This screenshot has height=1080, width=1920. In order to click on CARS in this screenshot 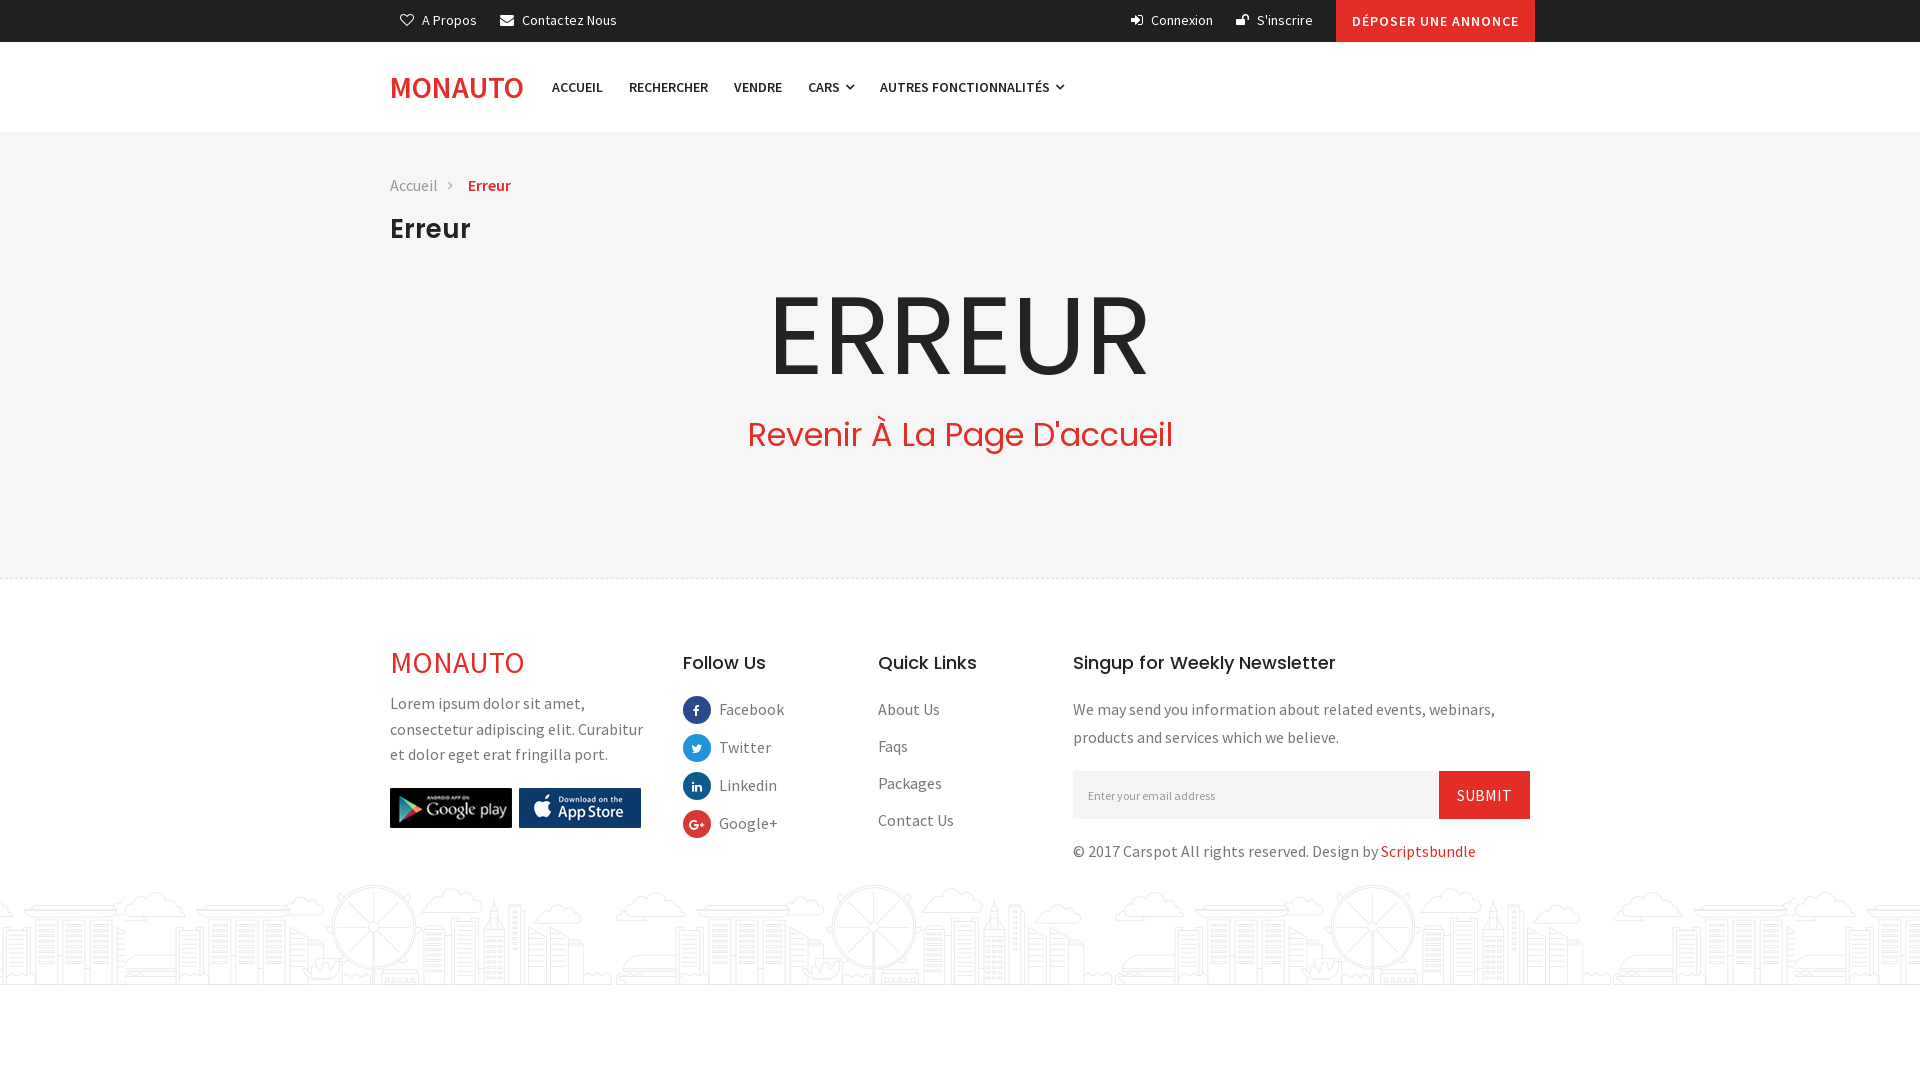, I will do `click(831, 87)`.